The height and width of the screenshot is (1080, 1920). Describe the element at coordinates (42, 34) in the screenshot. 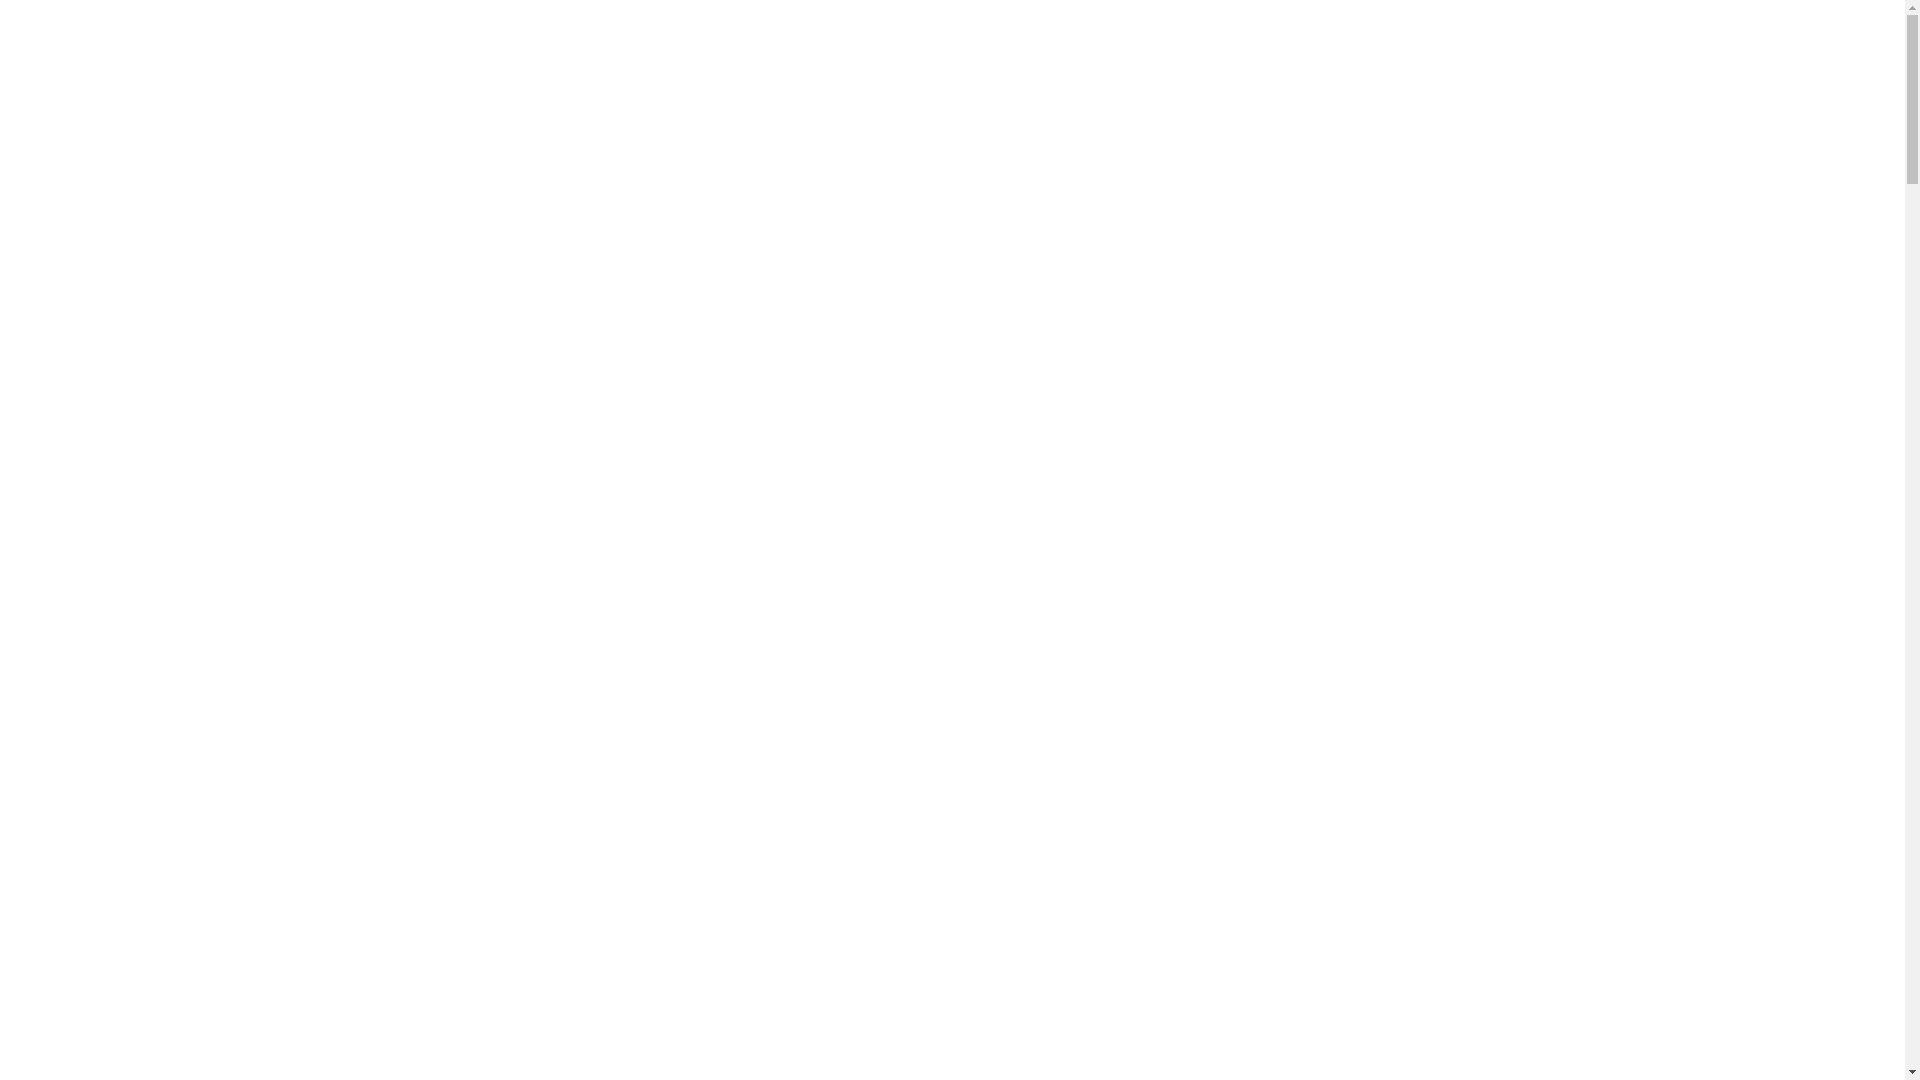

I see `3229 9900` at that location.